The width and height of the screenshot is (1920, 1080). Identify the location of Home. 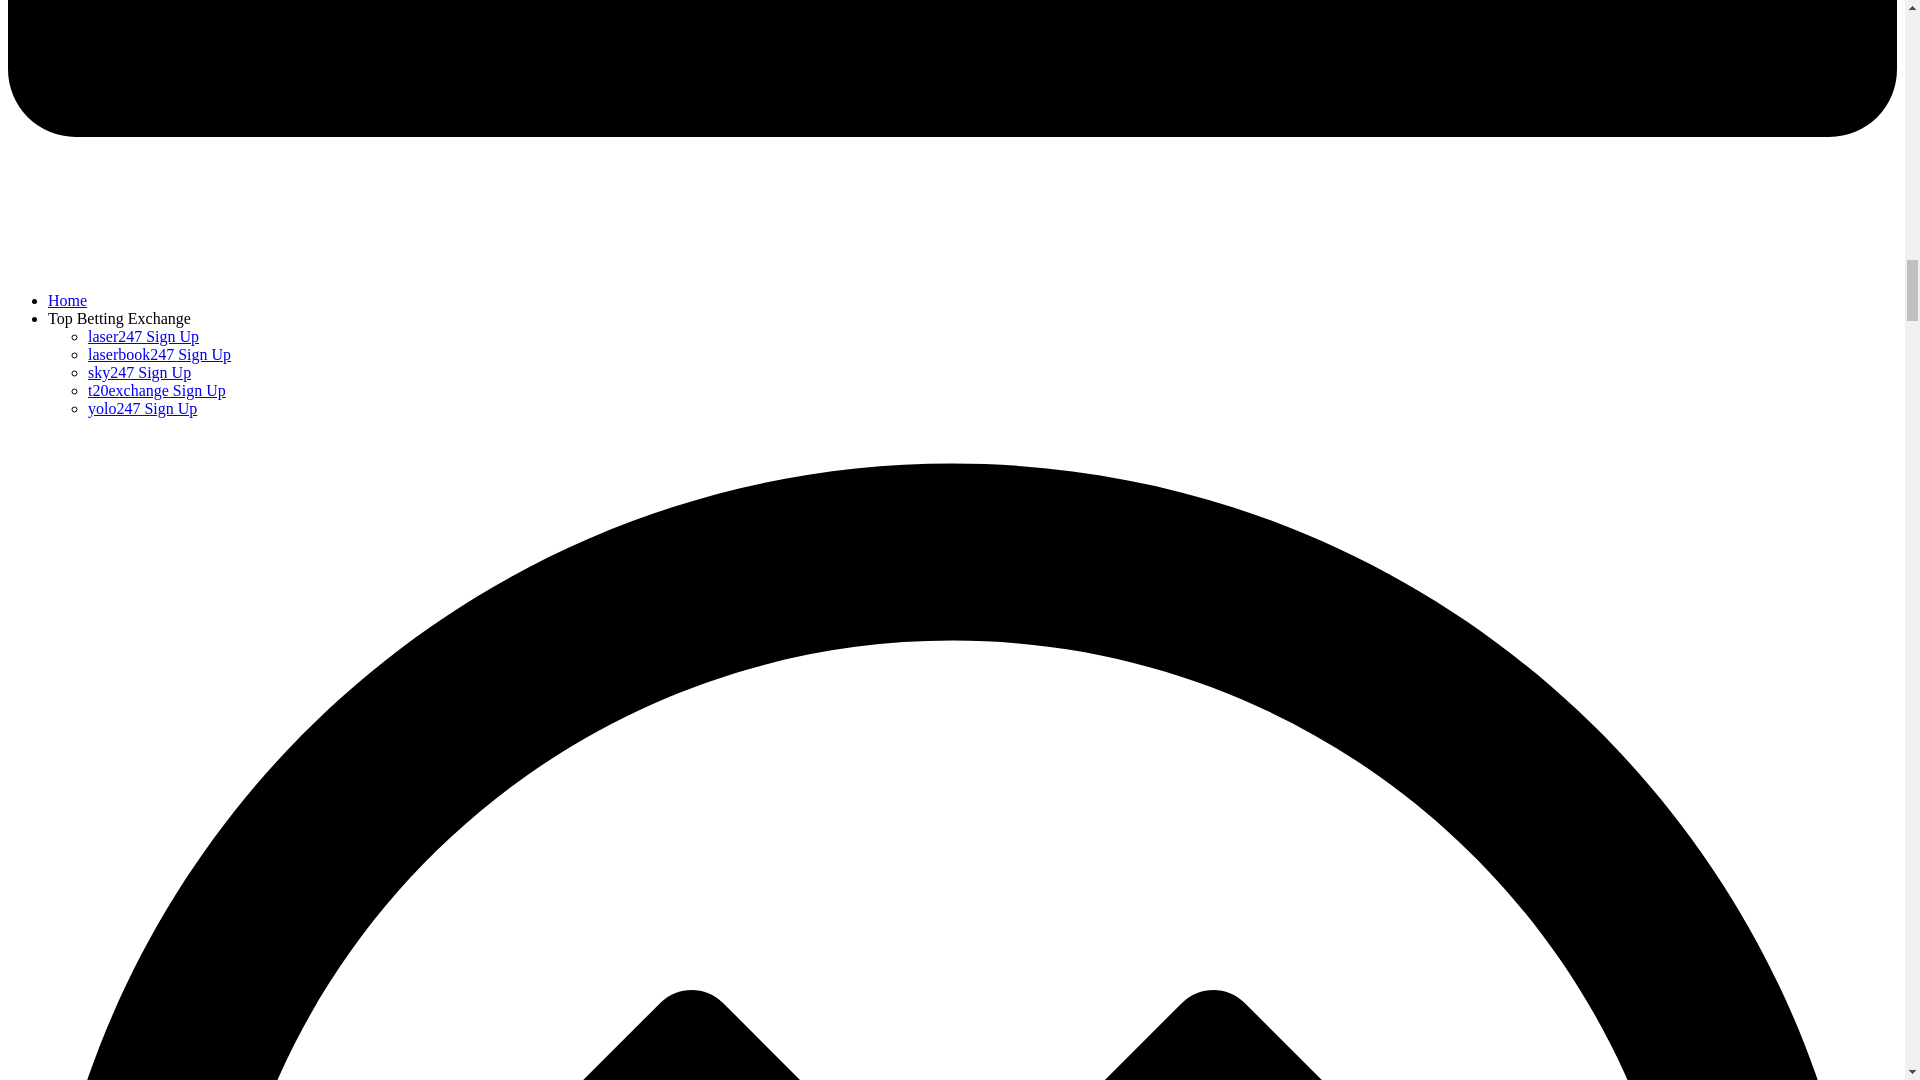
(67, 300).